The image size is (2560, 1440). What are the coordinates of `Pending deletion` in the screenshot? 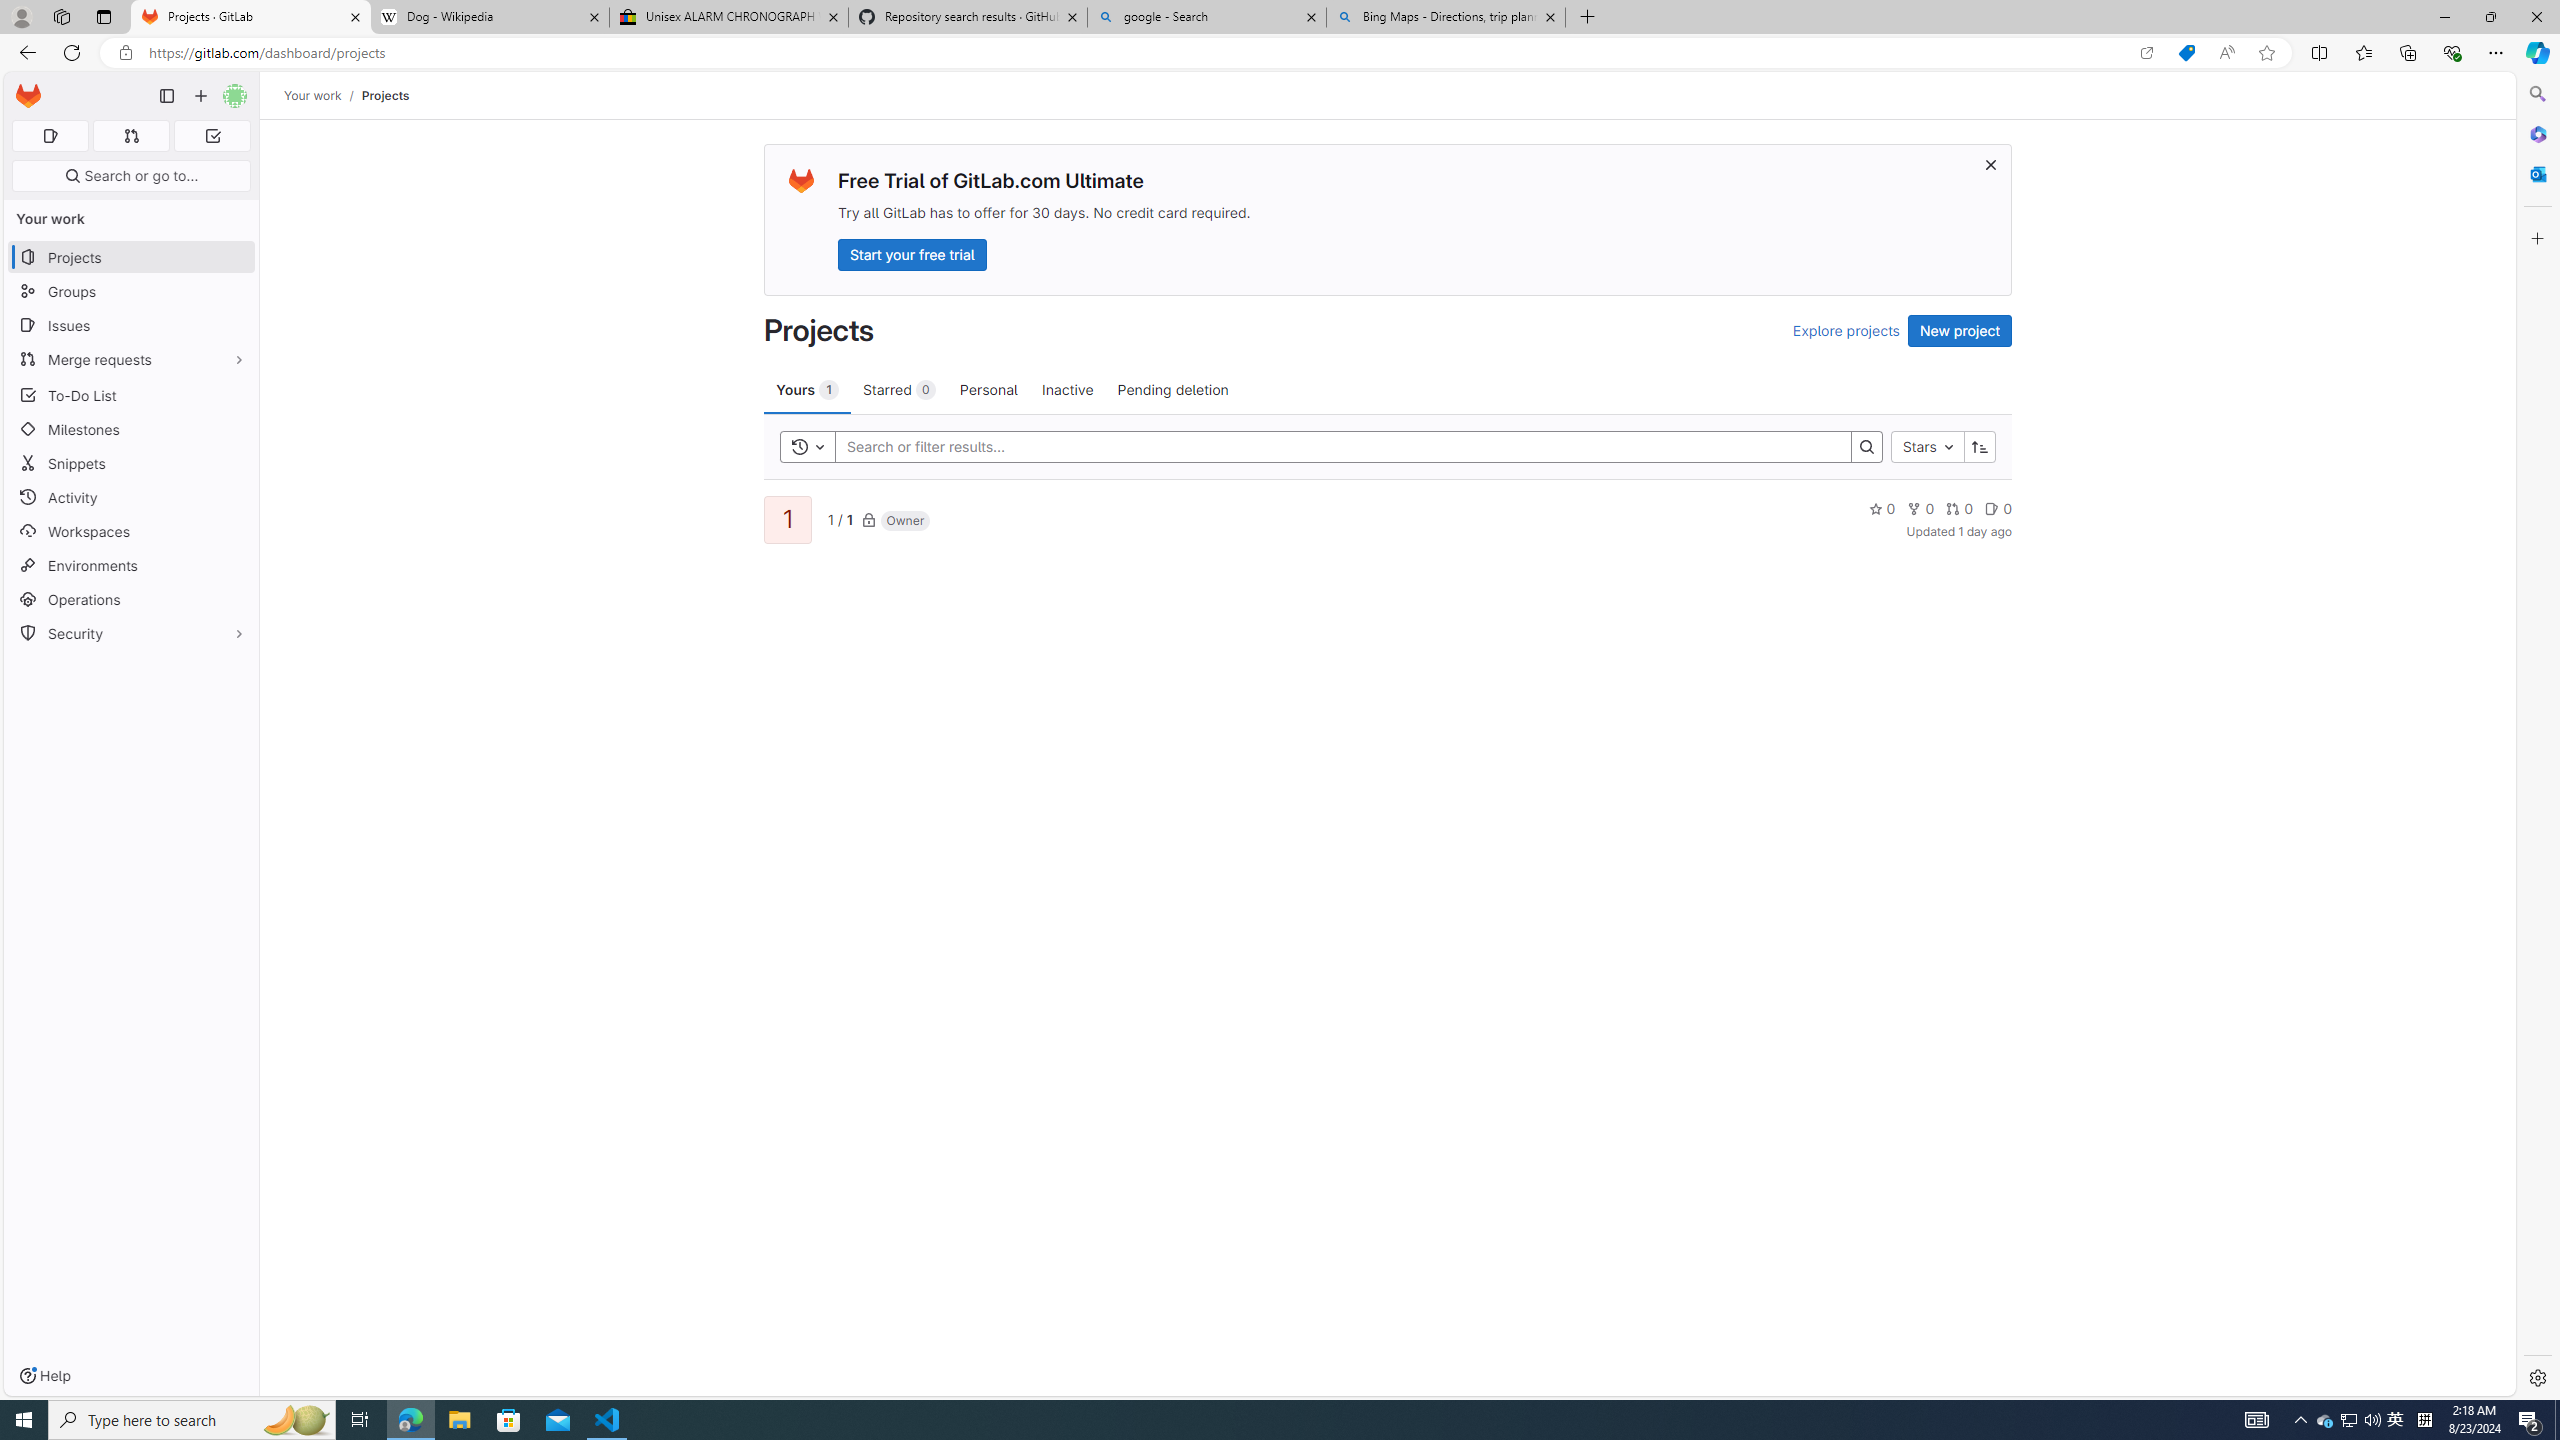 It's located at (1173, 389).